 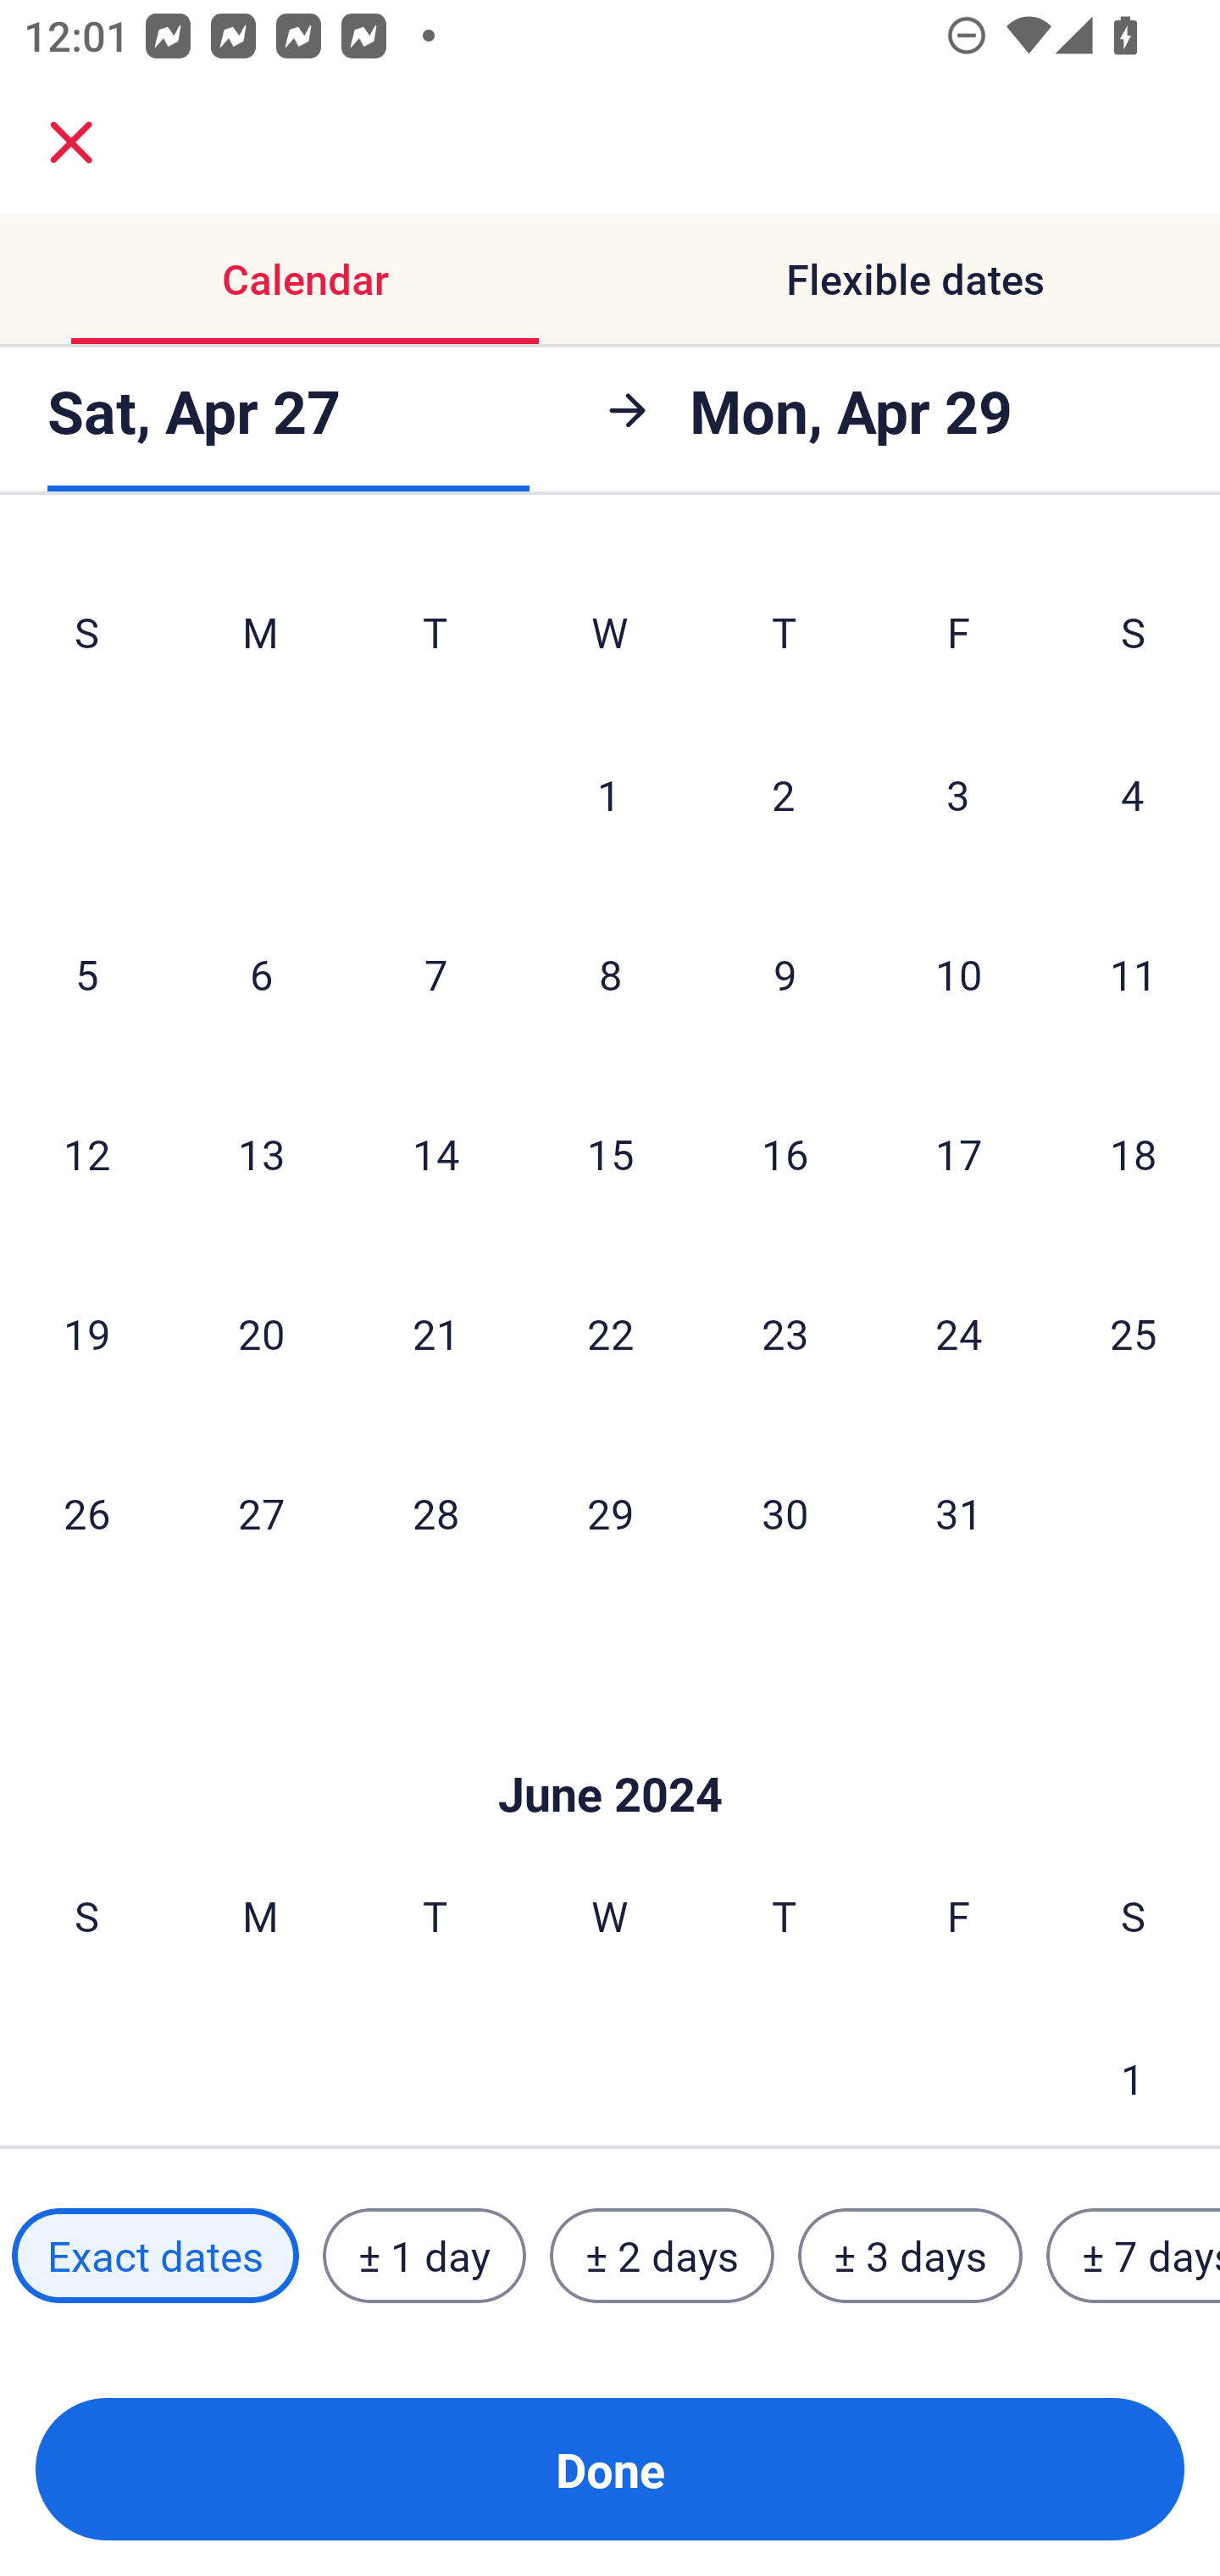 What do you see at coordinates (261, 1513) in the screenshot?
I see `27 Monday, May 27, 2024` at bounding box center [261, 1513].